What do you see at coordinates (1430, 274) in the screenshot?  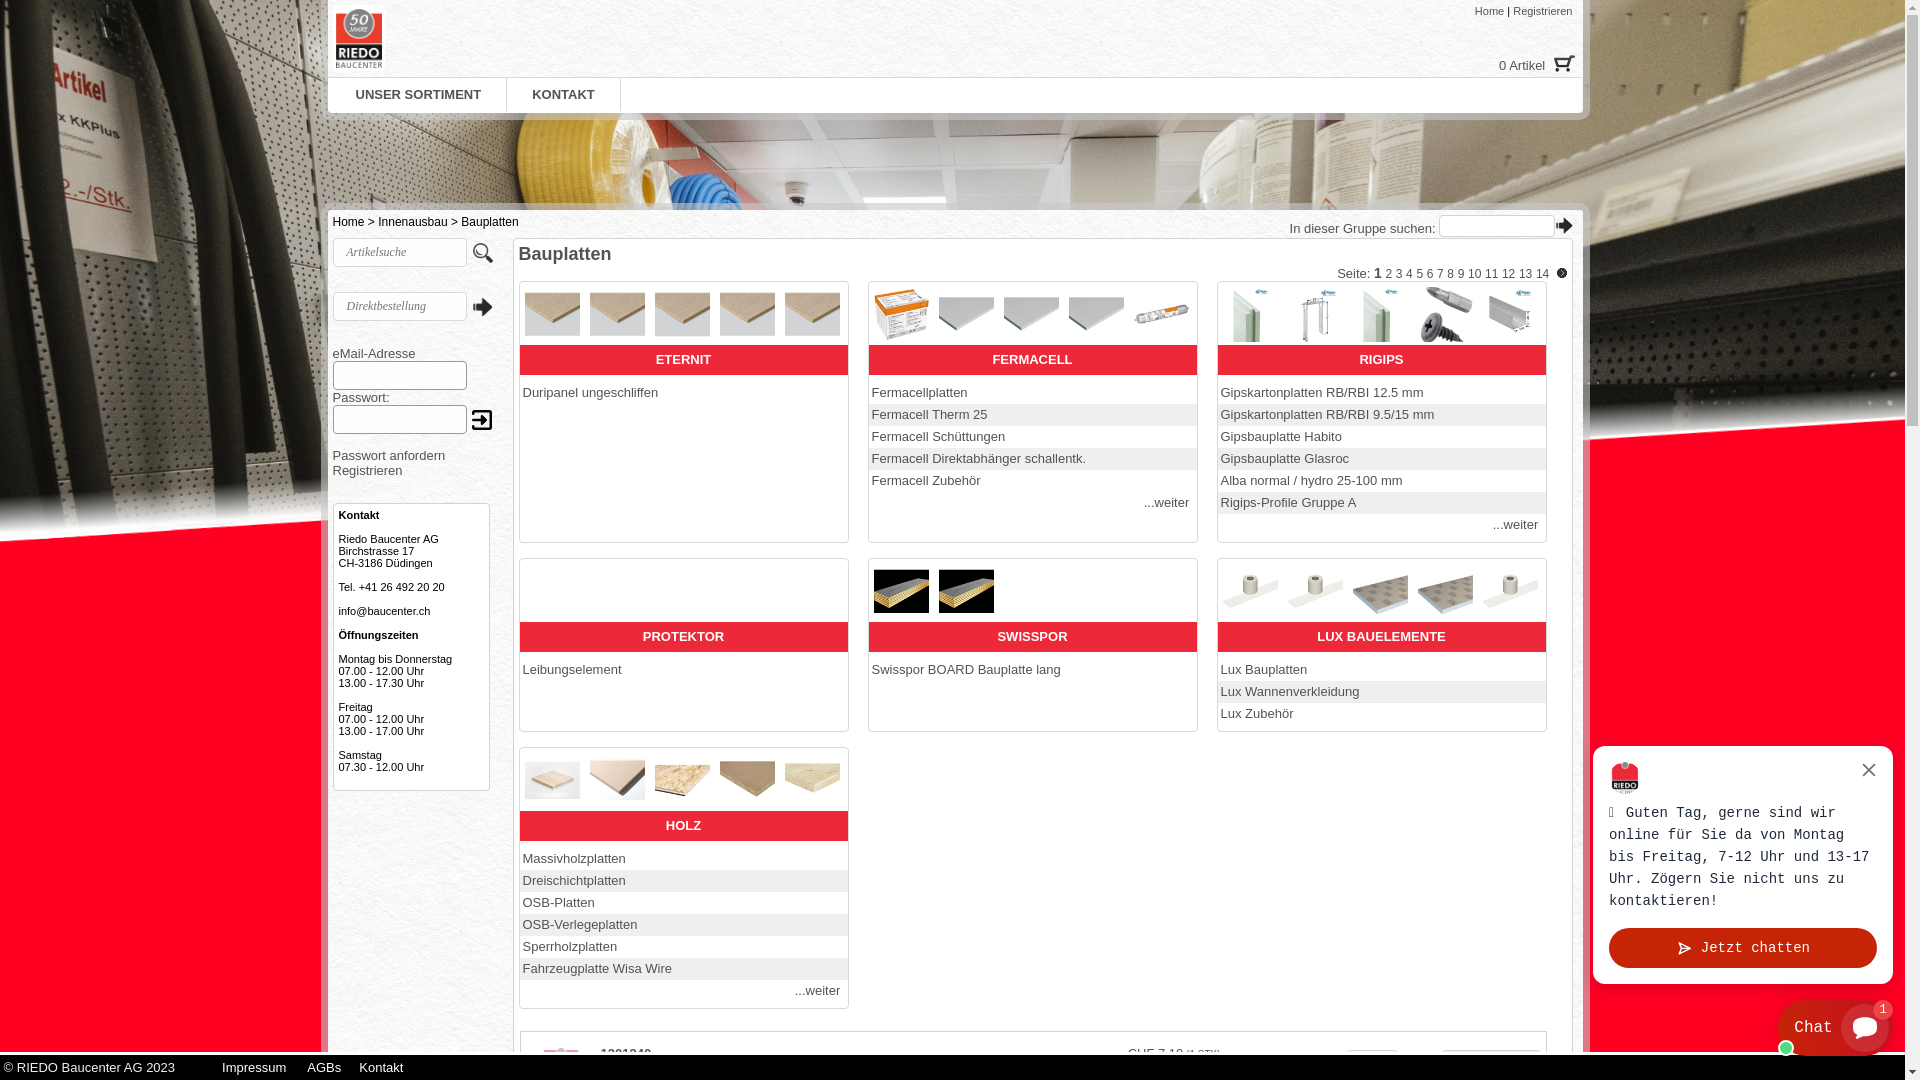 I see `6` at bounding box center [1430, 274].